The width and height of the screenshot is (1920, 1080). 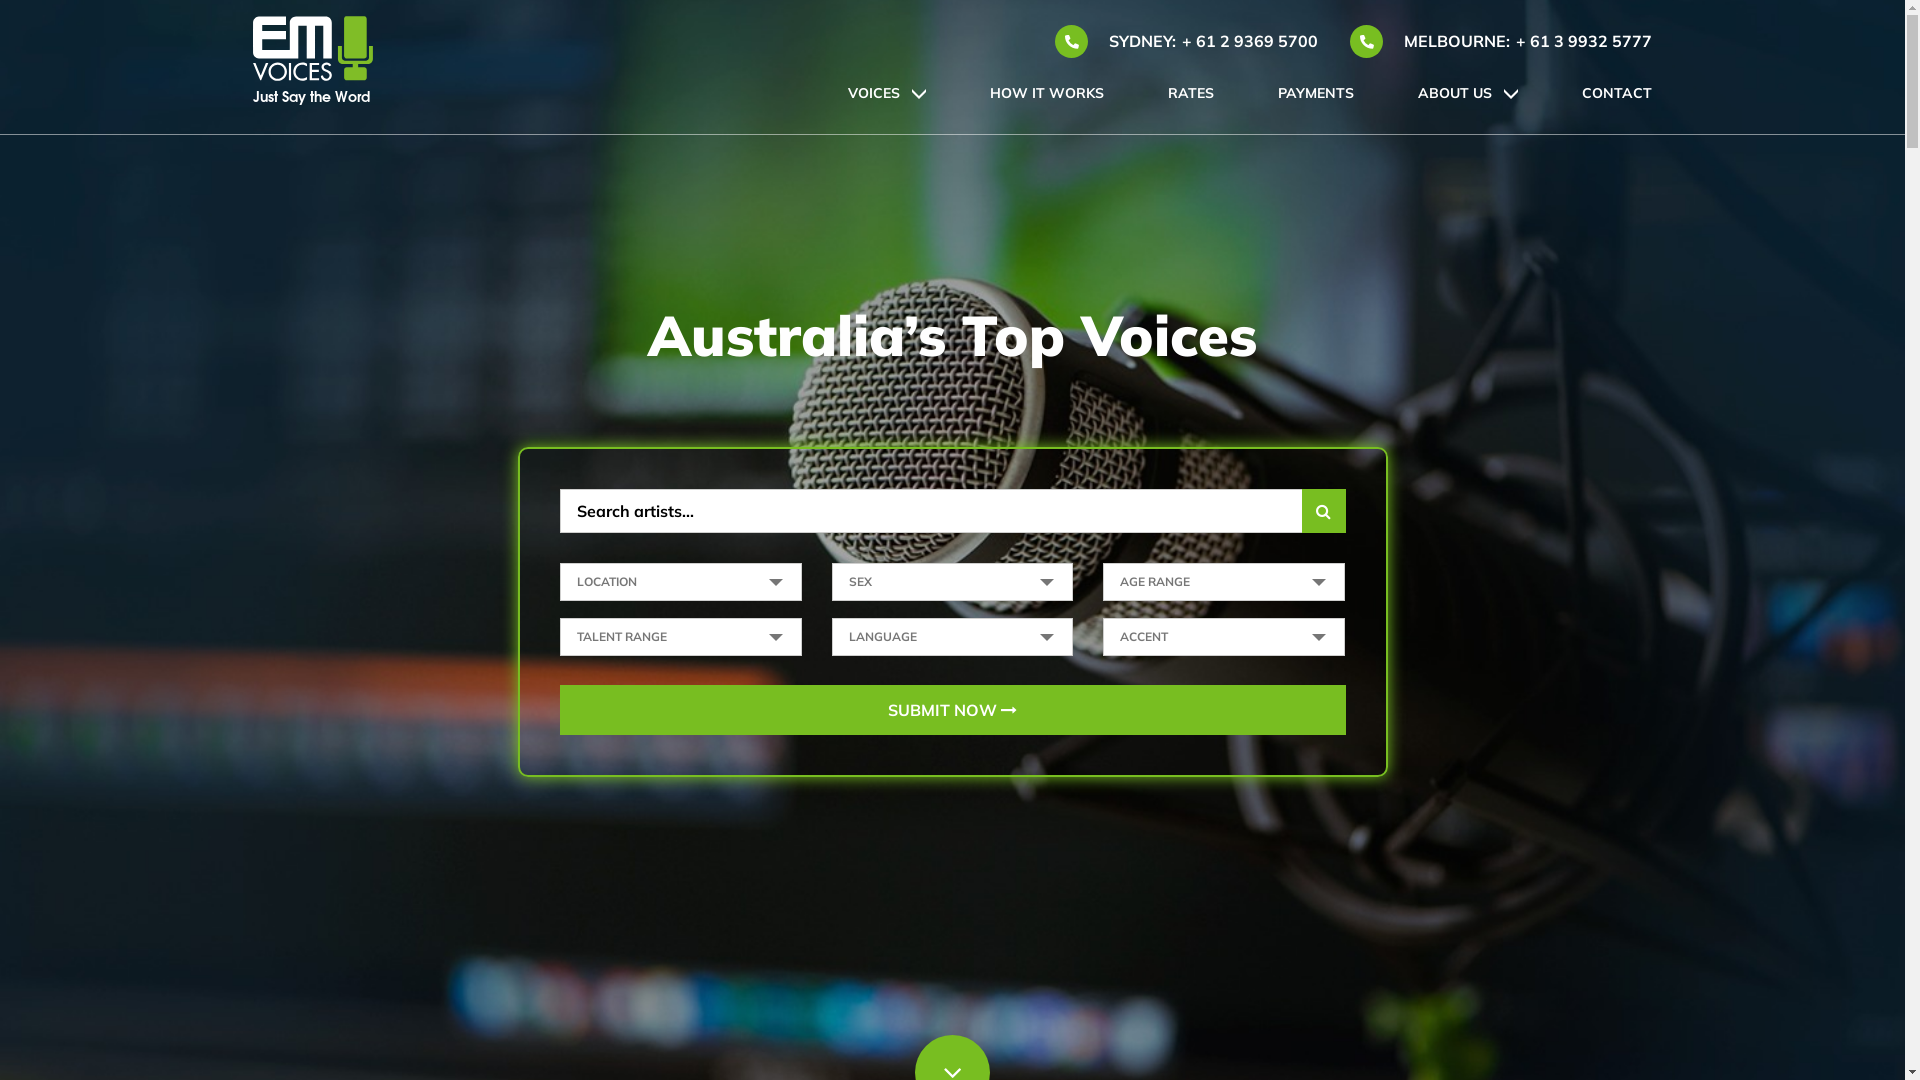 I want to click on LOCATION, so click(x=681, y=582).